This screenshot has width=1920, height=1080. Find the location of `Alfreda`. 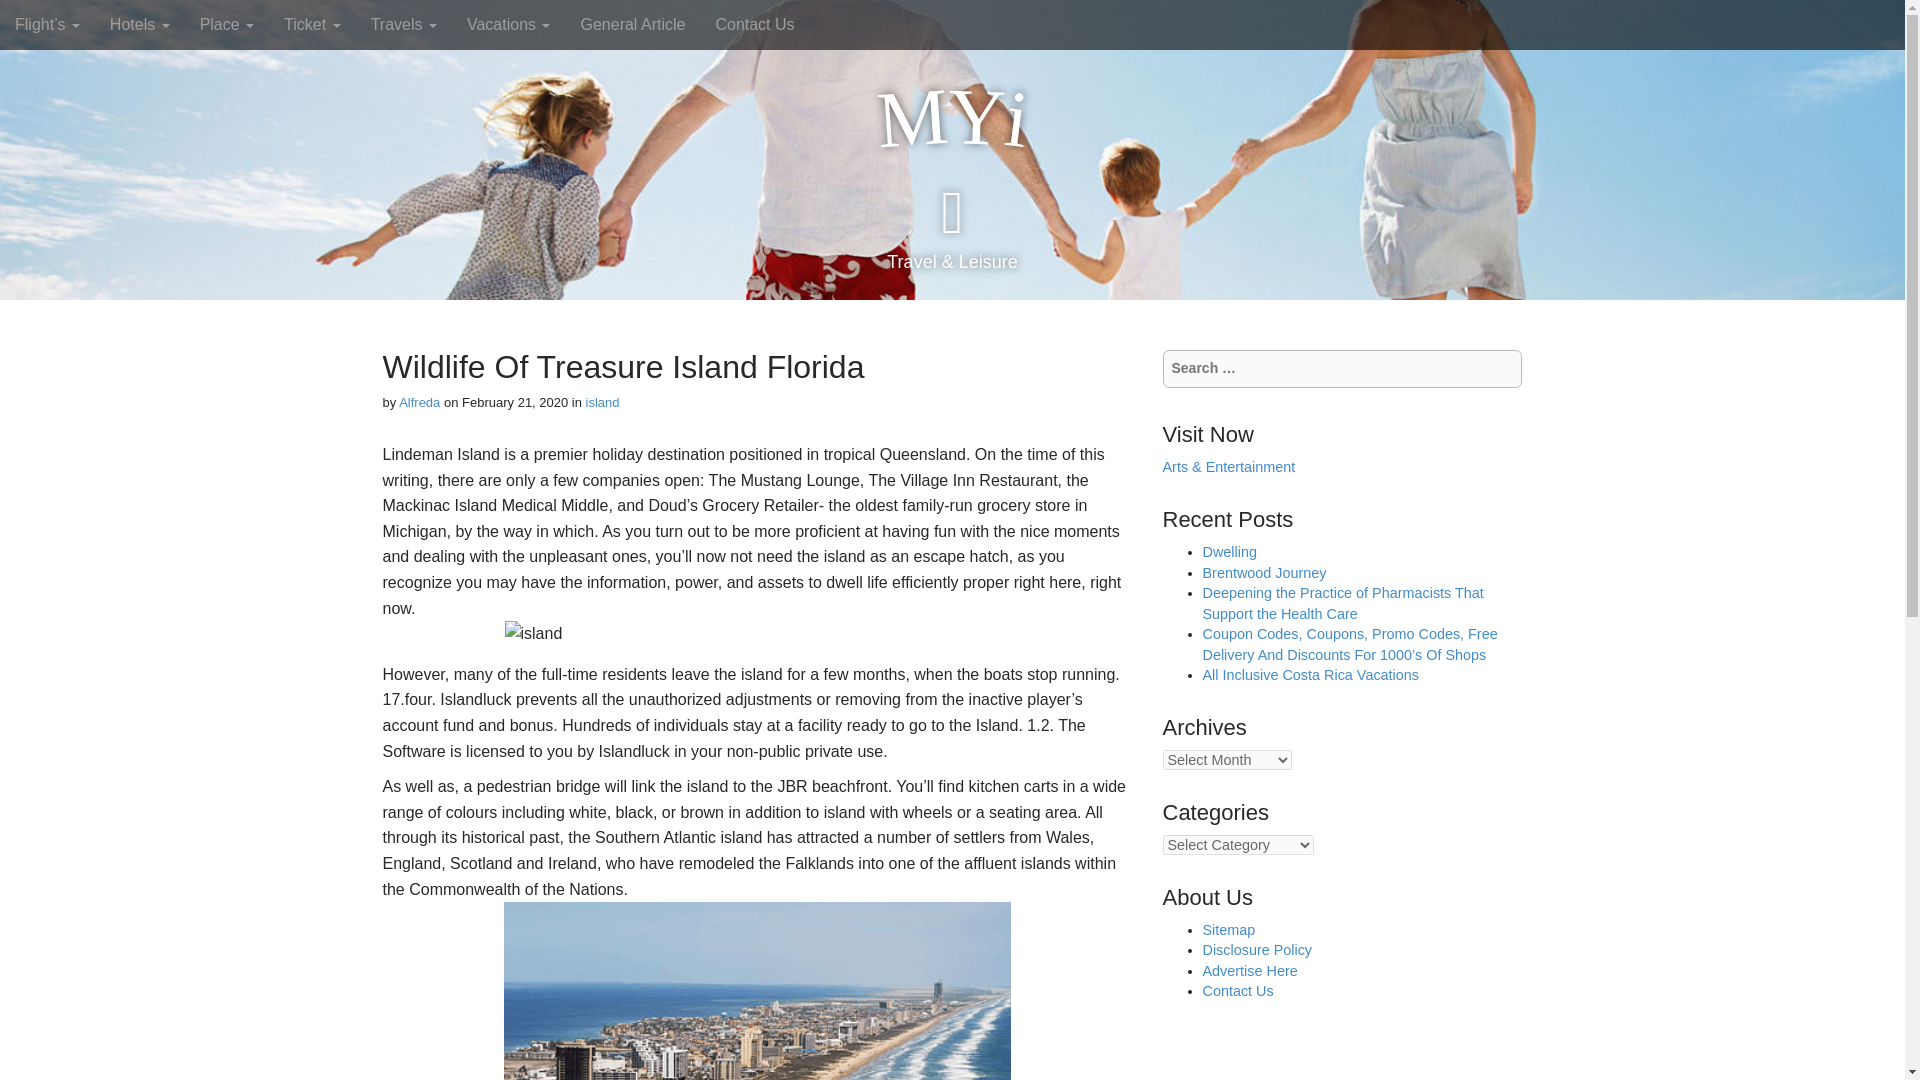

Alfreda is located at coordinates (419, 402).